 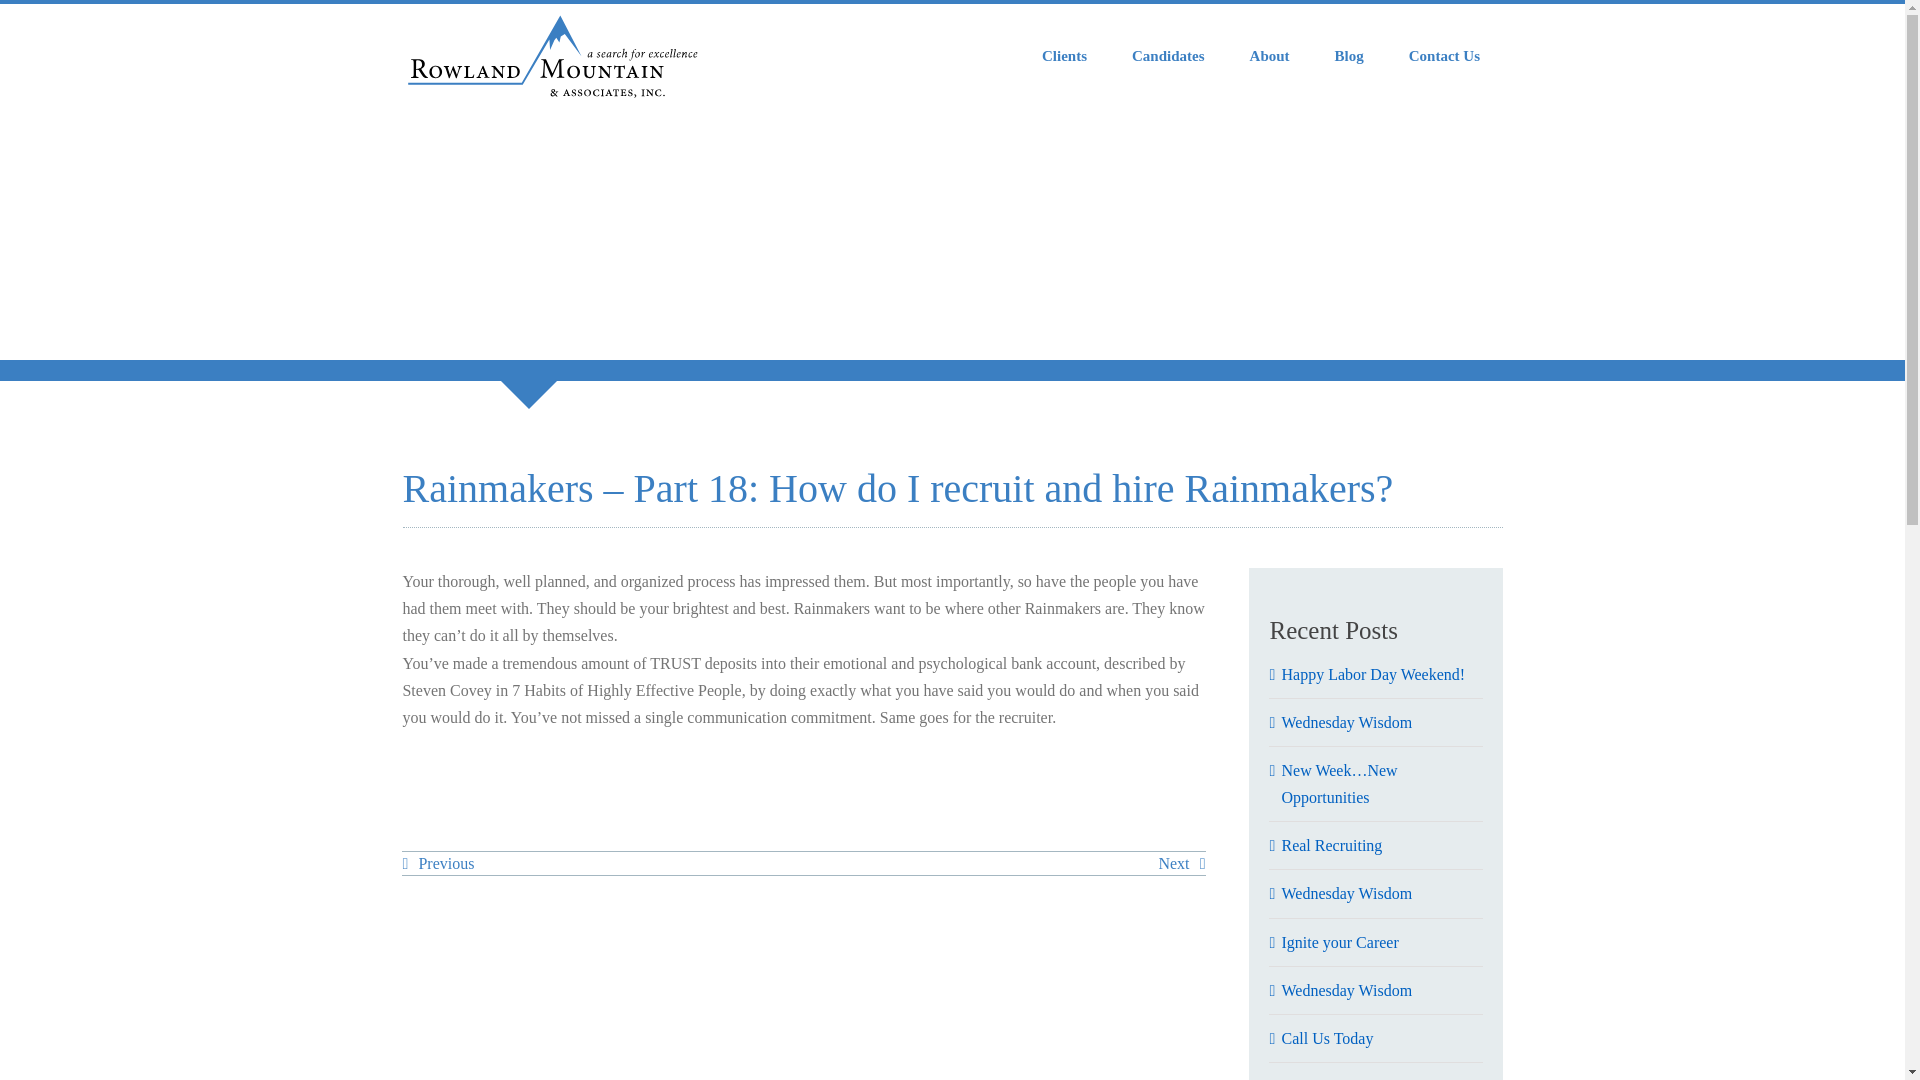 What do you see at coordinates (1333, 1078) in the screenshot?
I see `Happy Weekend` at bounding box center [1333, 1078].